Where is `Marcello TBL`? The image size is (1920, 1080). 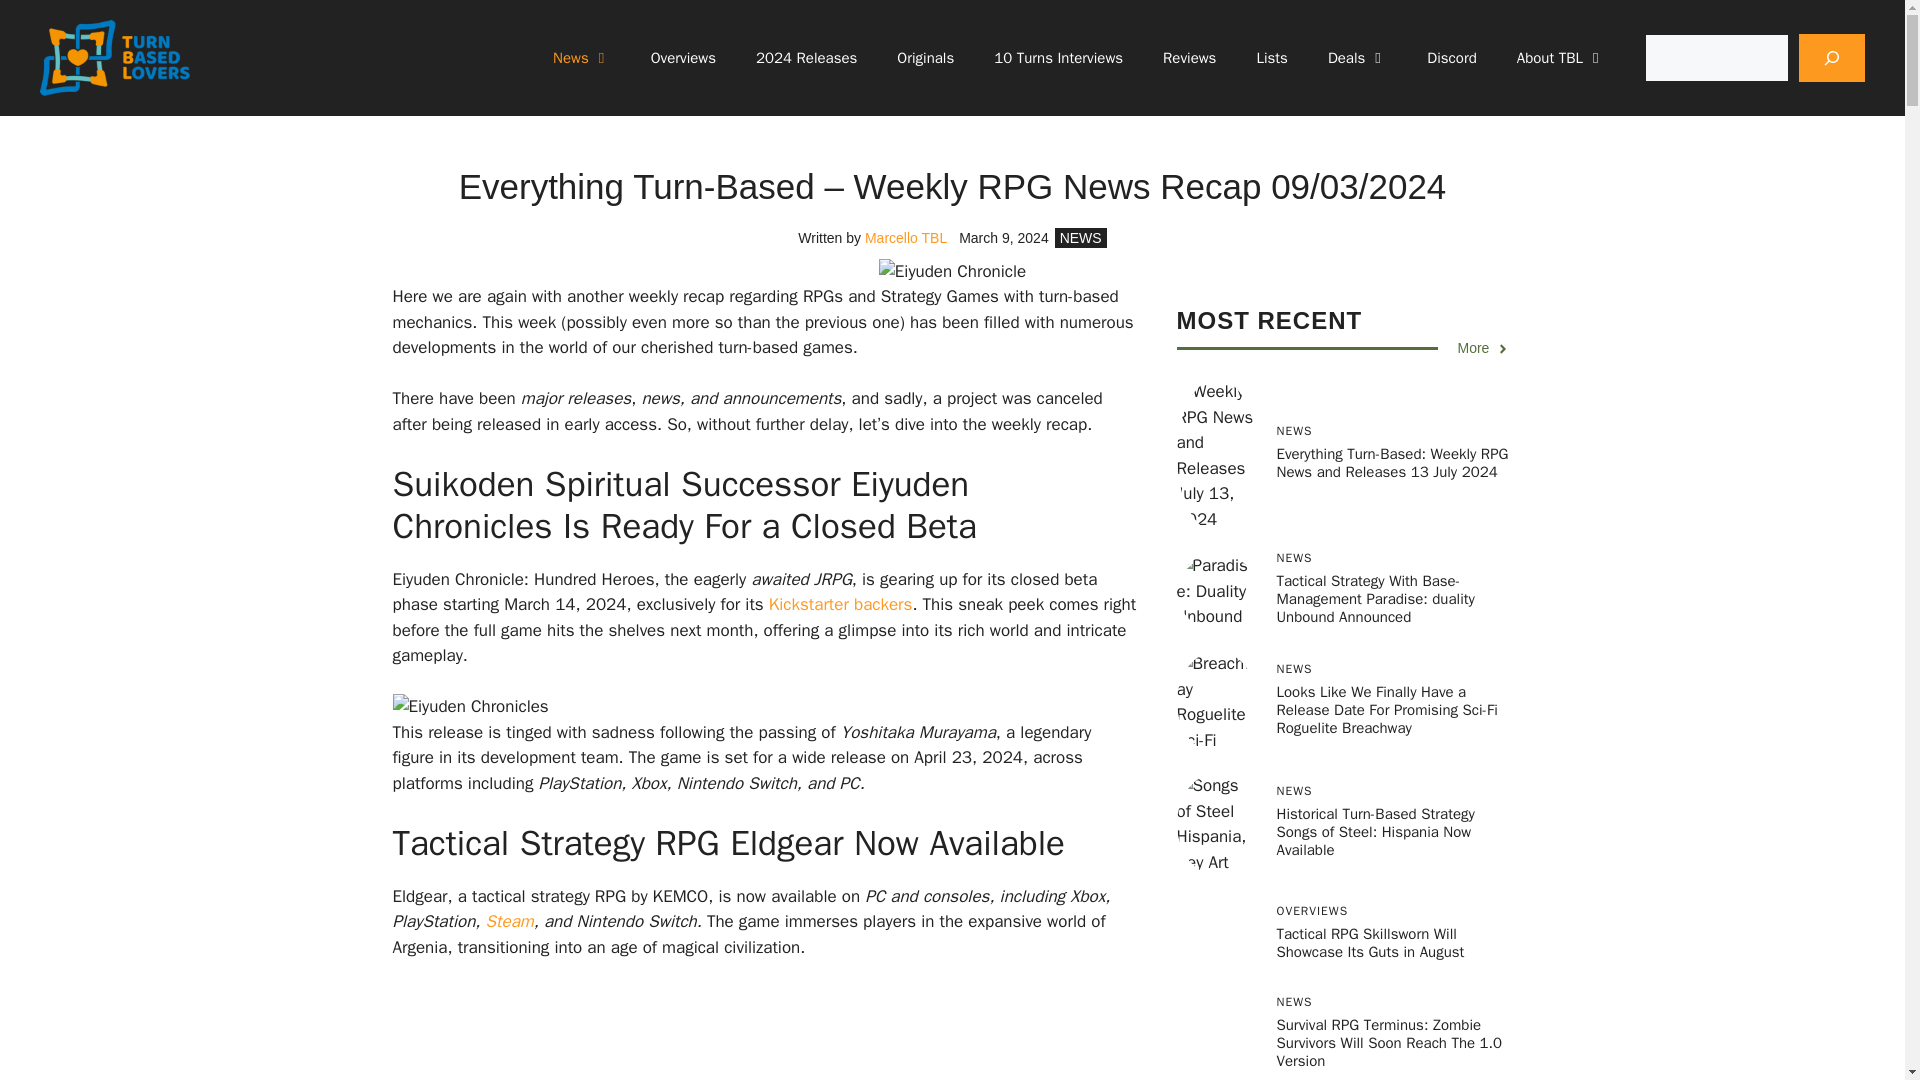
Marcello TBL is located at coordinates (906, 238).